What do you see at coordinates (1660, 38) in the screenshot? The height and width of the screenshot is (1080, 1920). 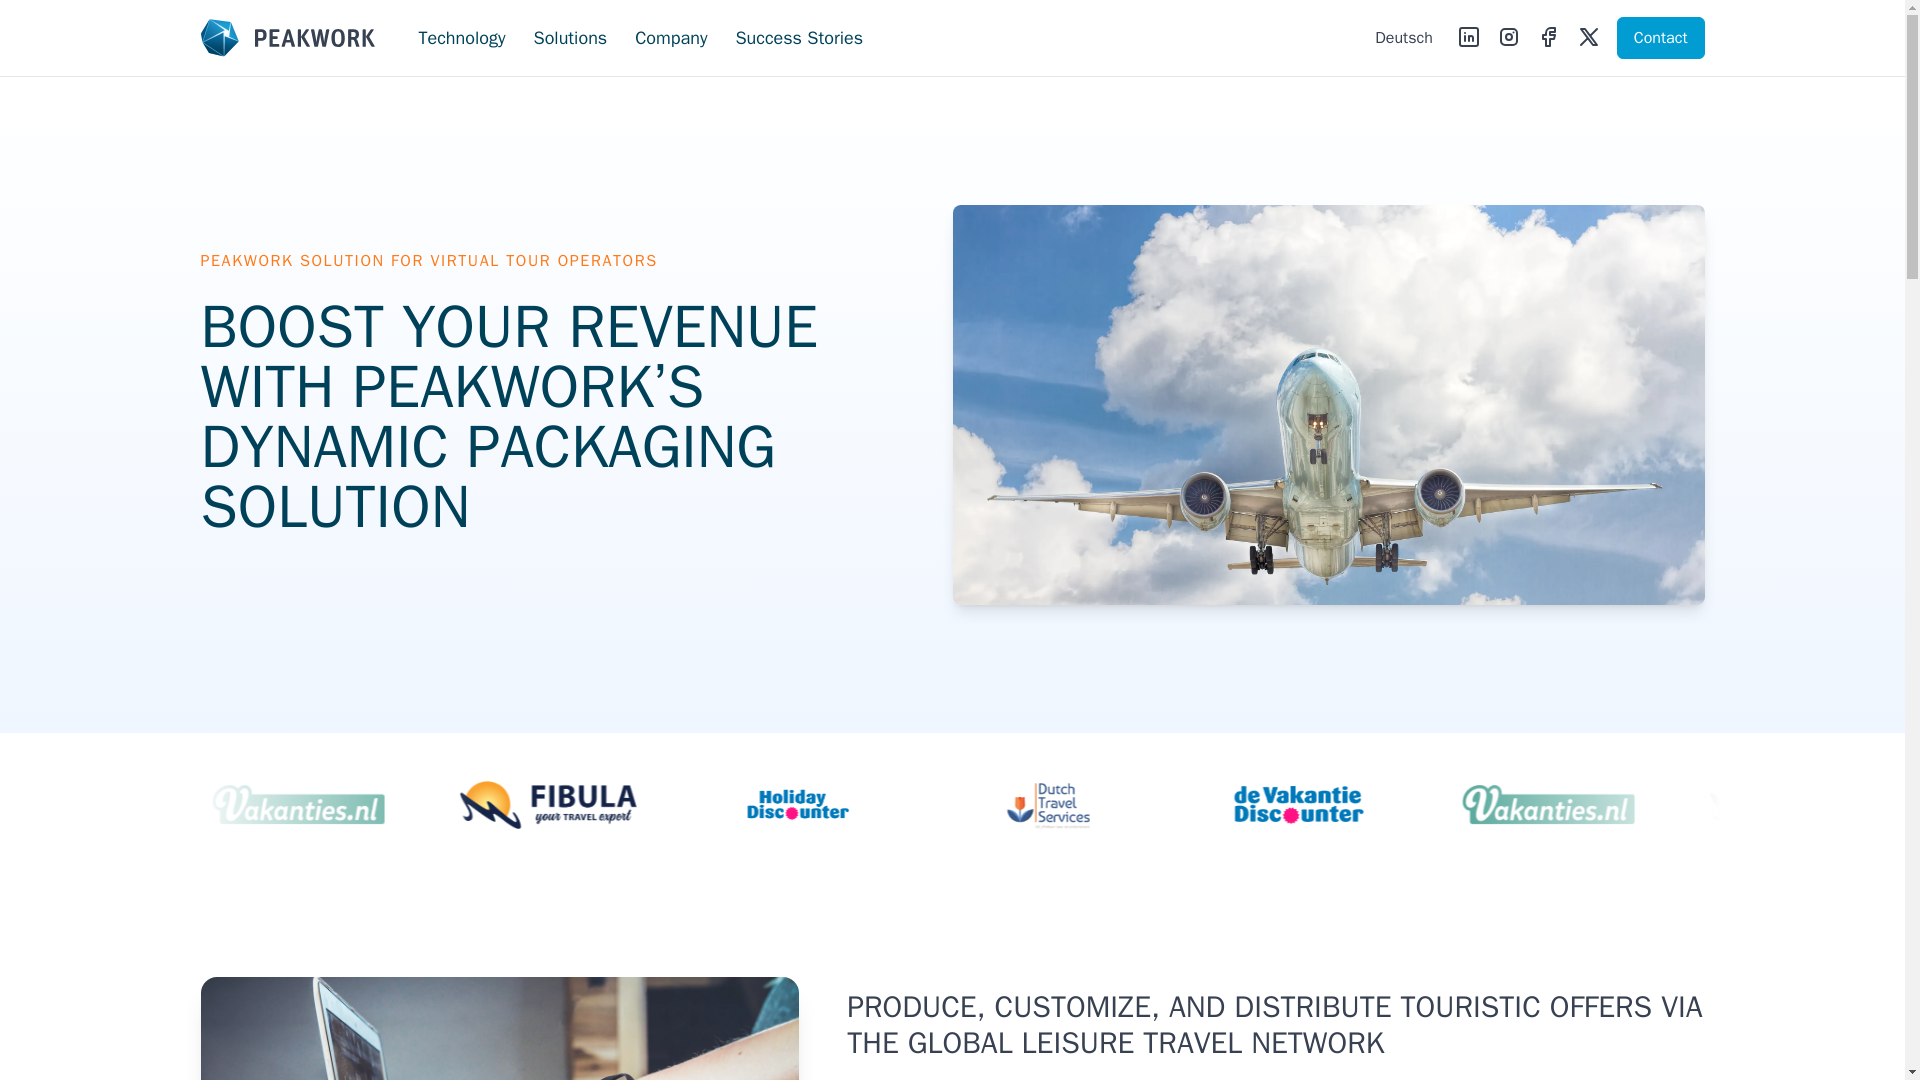 I see `Contact` at bounding box center [1660, 38].